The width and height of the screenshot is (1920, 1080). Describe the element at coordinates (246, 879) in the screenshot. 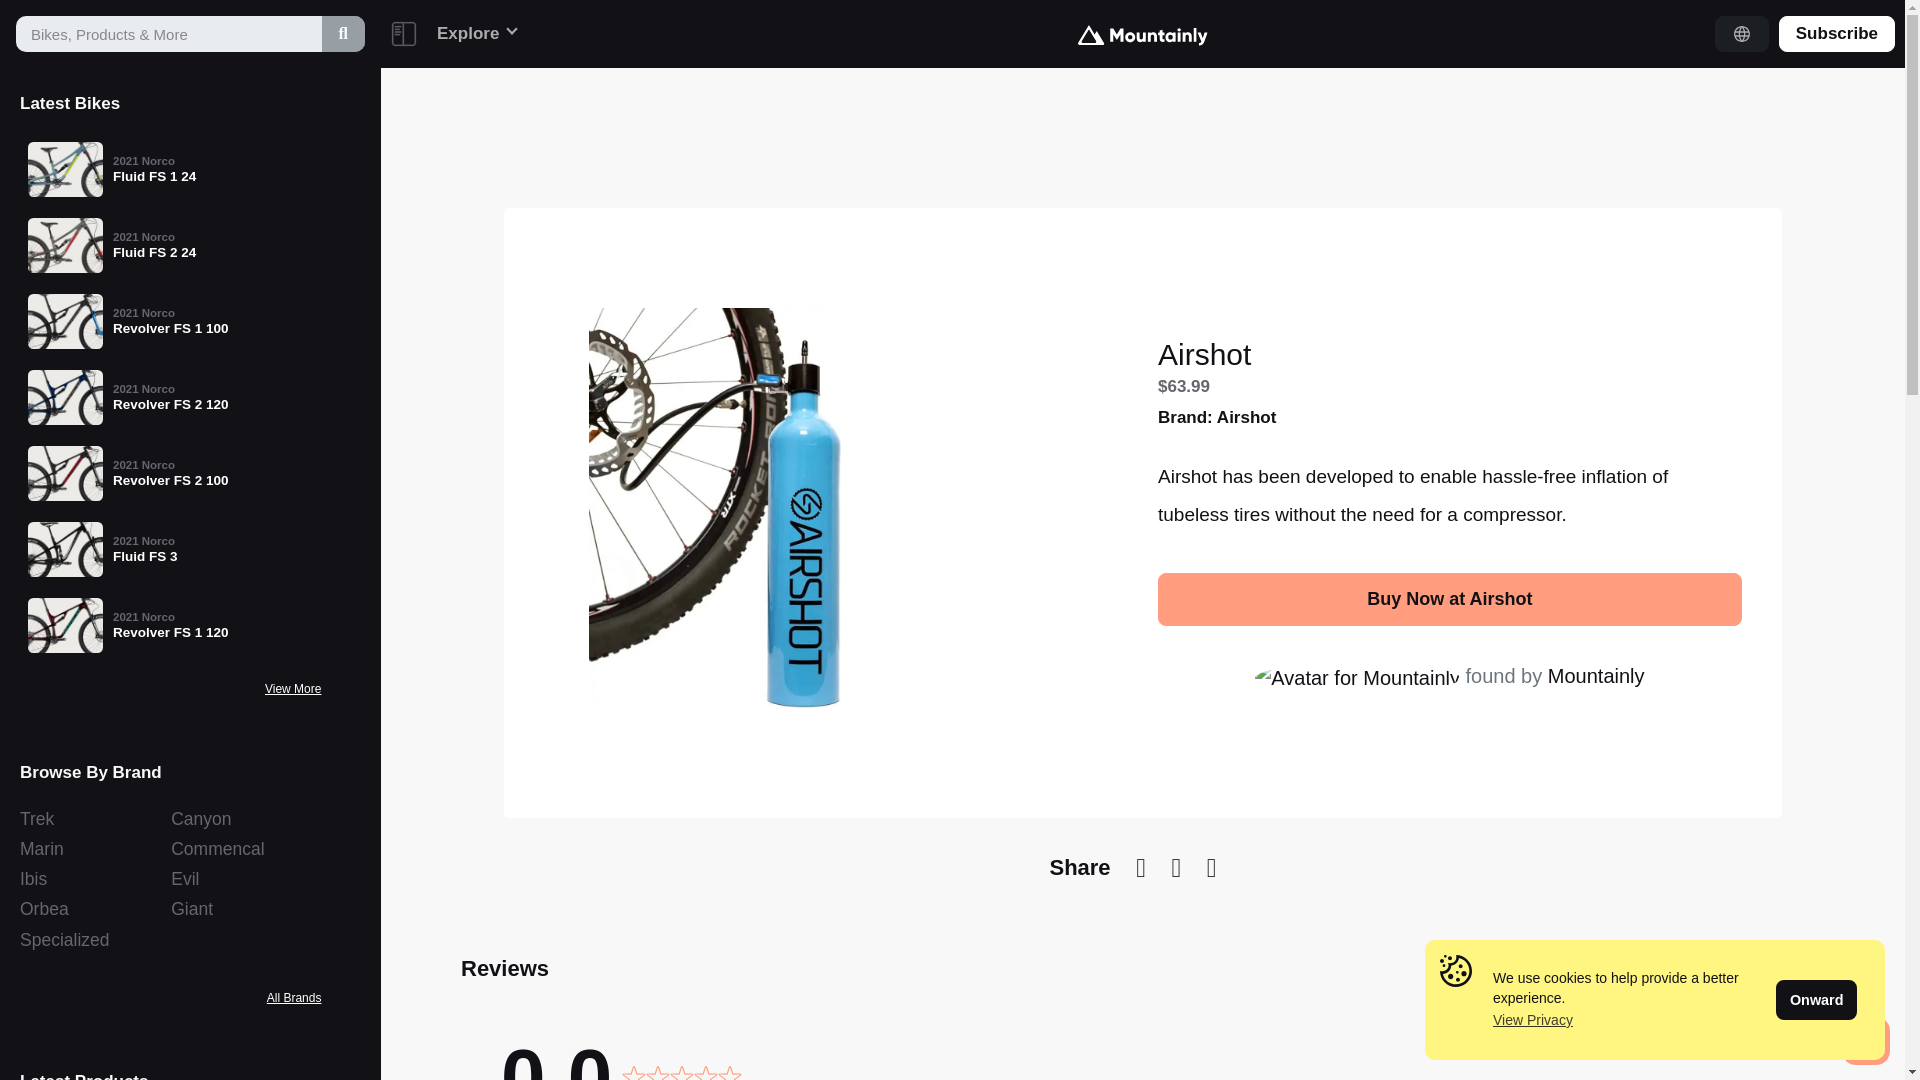

I see `Trek` at that location.